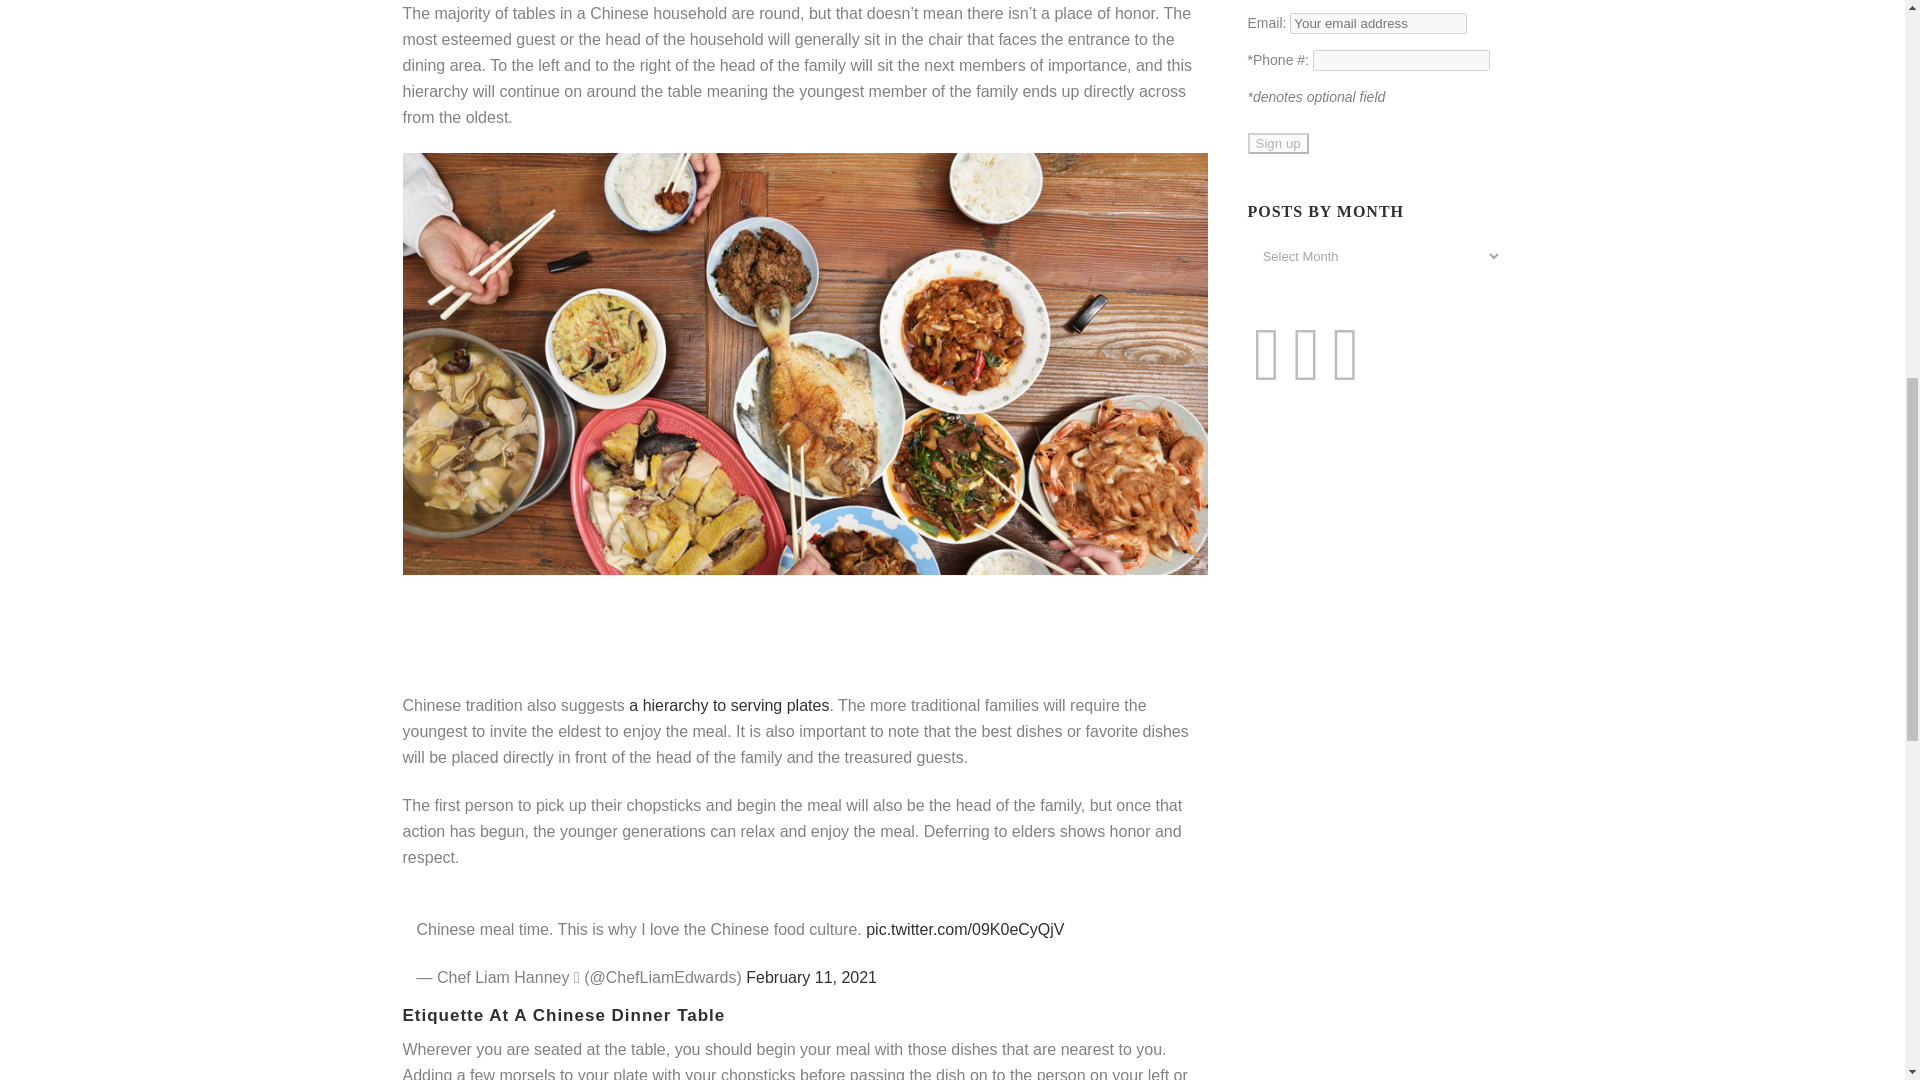 This screenshot has width=1920, height=1080. I want to click on Sign up, so click(1278, 143).